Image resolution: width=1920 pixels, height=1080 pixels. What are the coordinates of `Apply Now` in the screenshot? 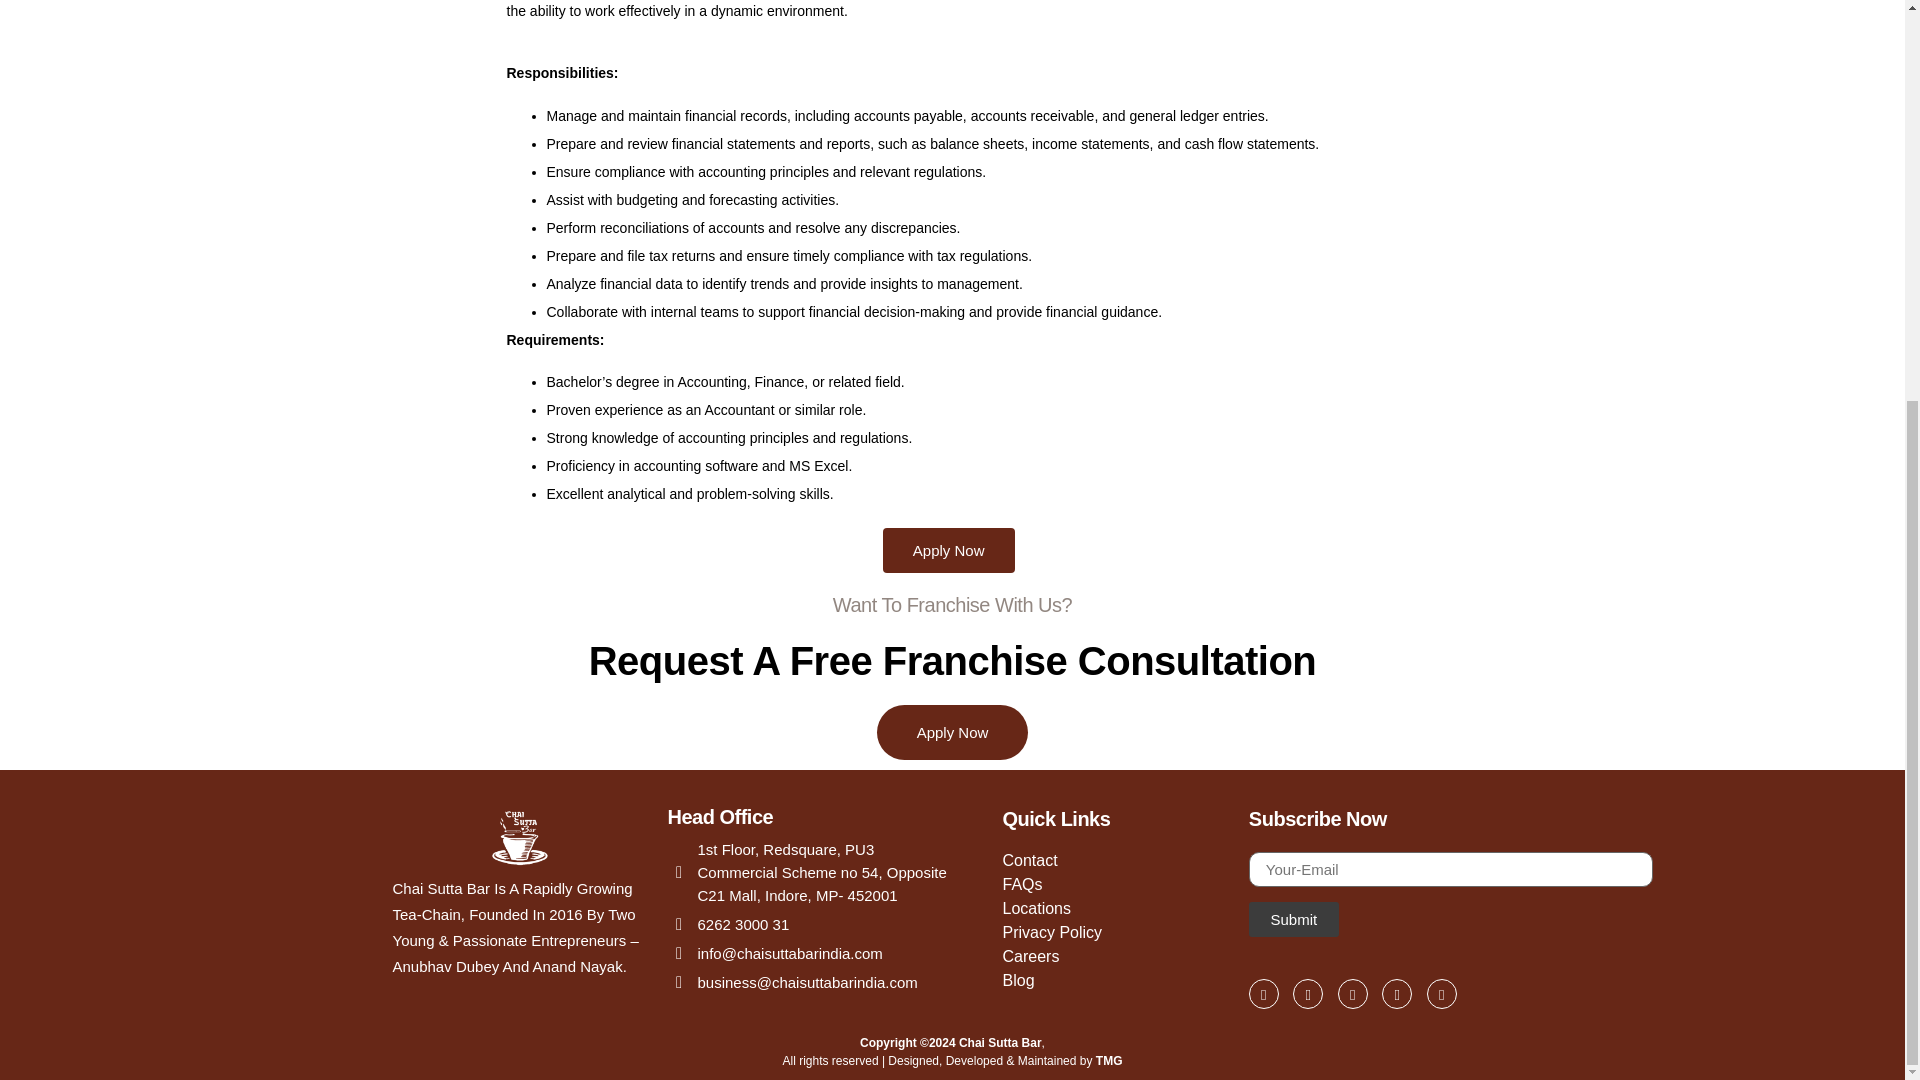 It's located at (949, 550).